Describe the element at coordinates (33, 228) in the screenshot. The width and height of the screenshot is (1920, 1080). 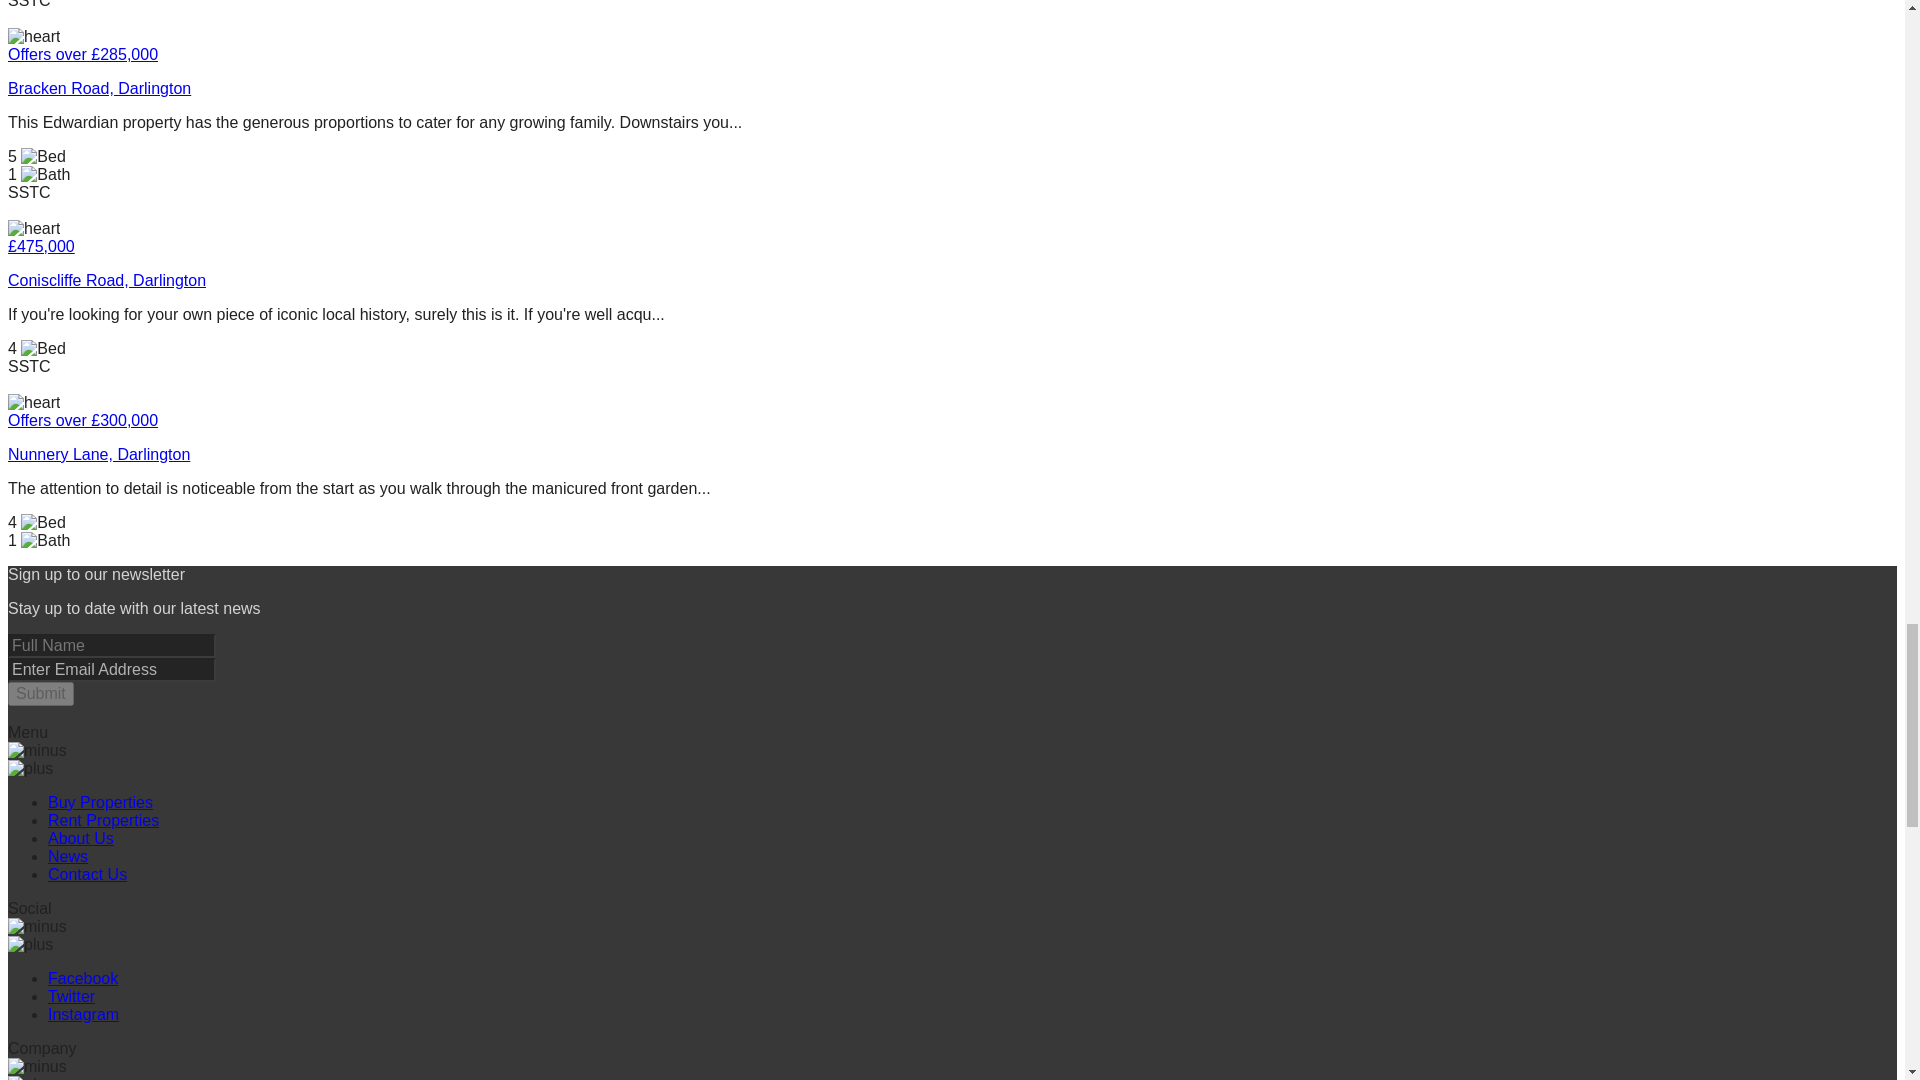
I see `Save` at that location.